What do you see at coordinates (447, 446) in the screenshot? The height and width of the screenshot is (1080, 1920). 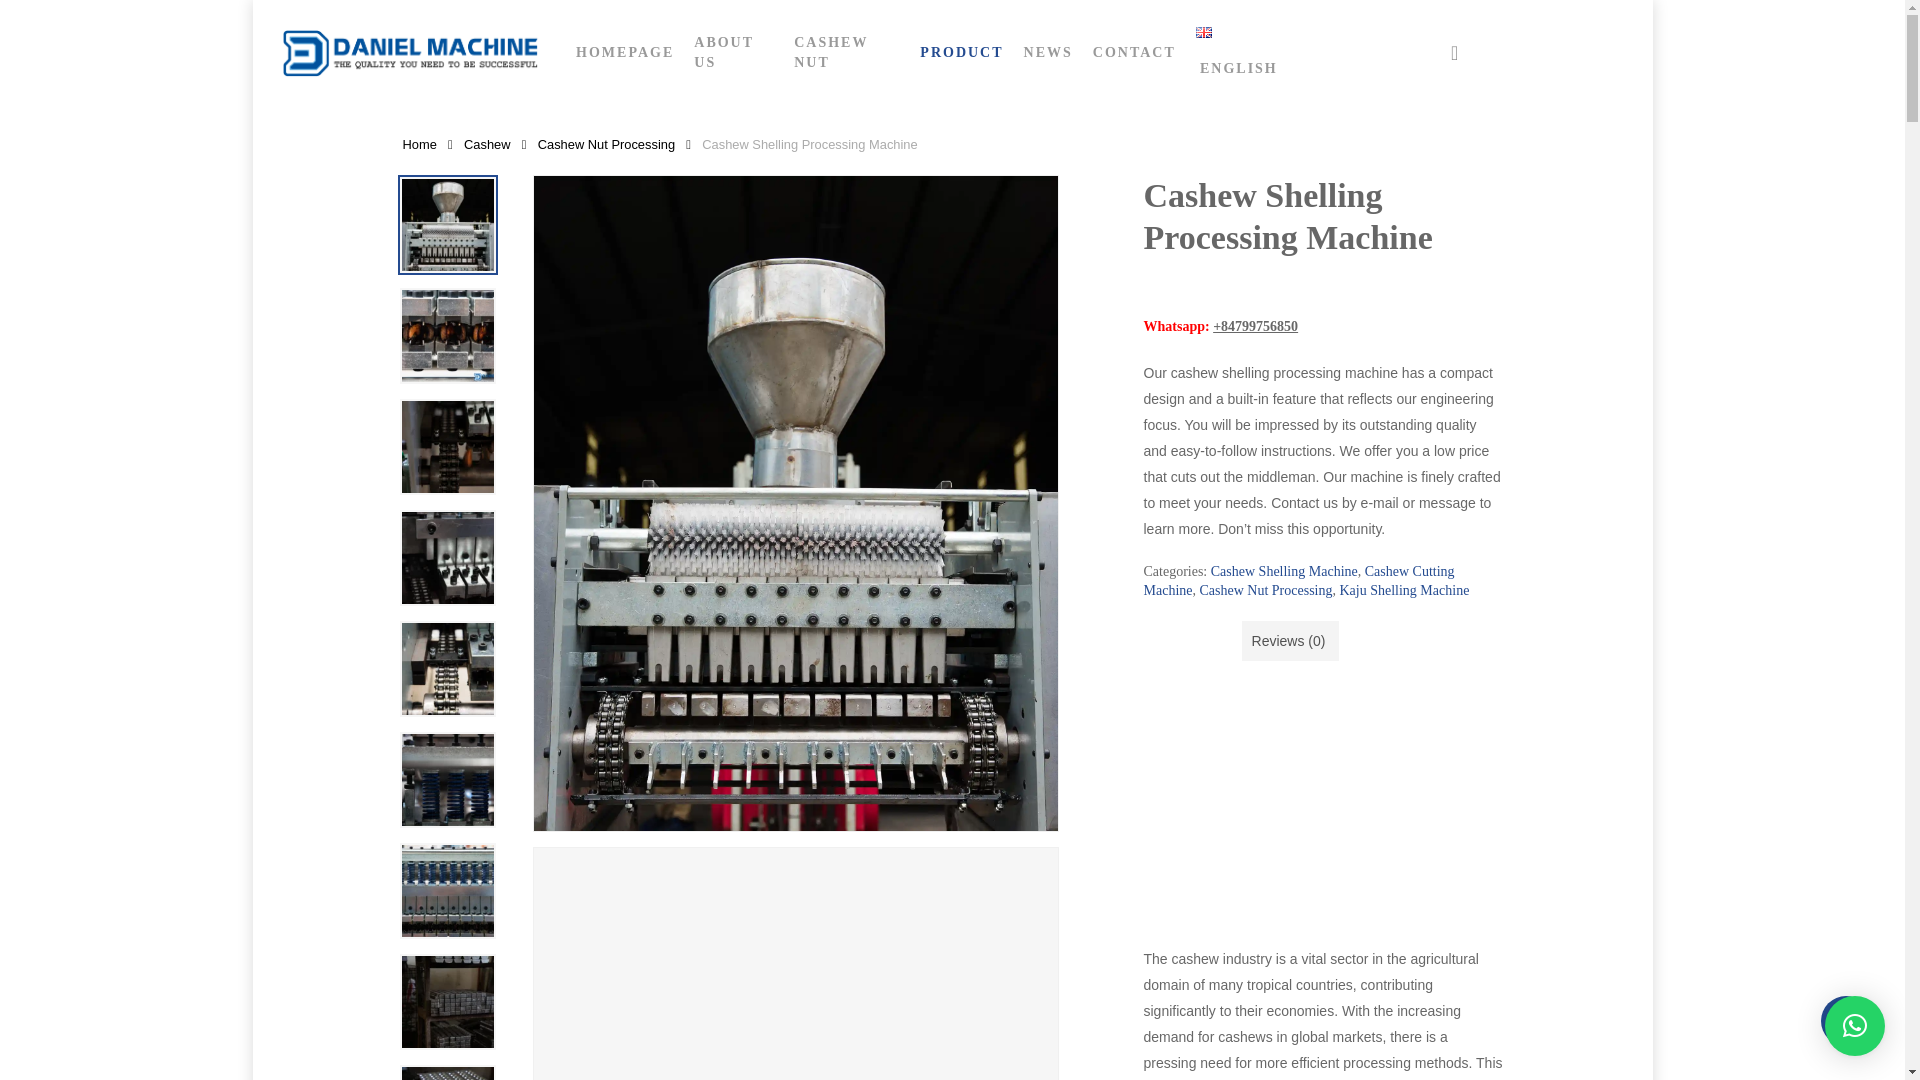 I see `Cashew Shelling Processing Machine 3` at bounding box center [447, 446].